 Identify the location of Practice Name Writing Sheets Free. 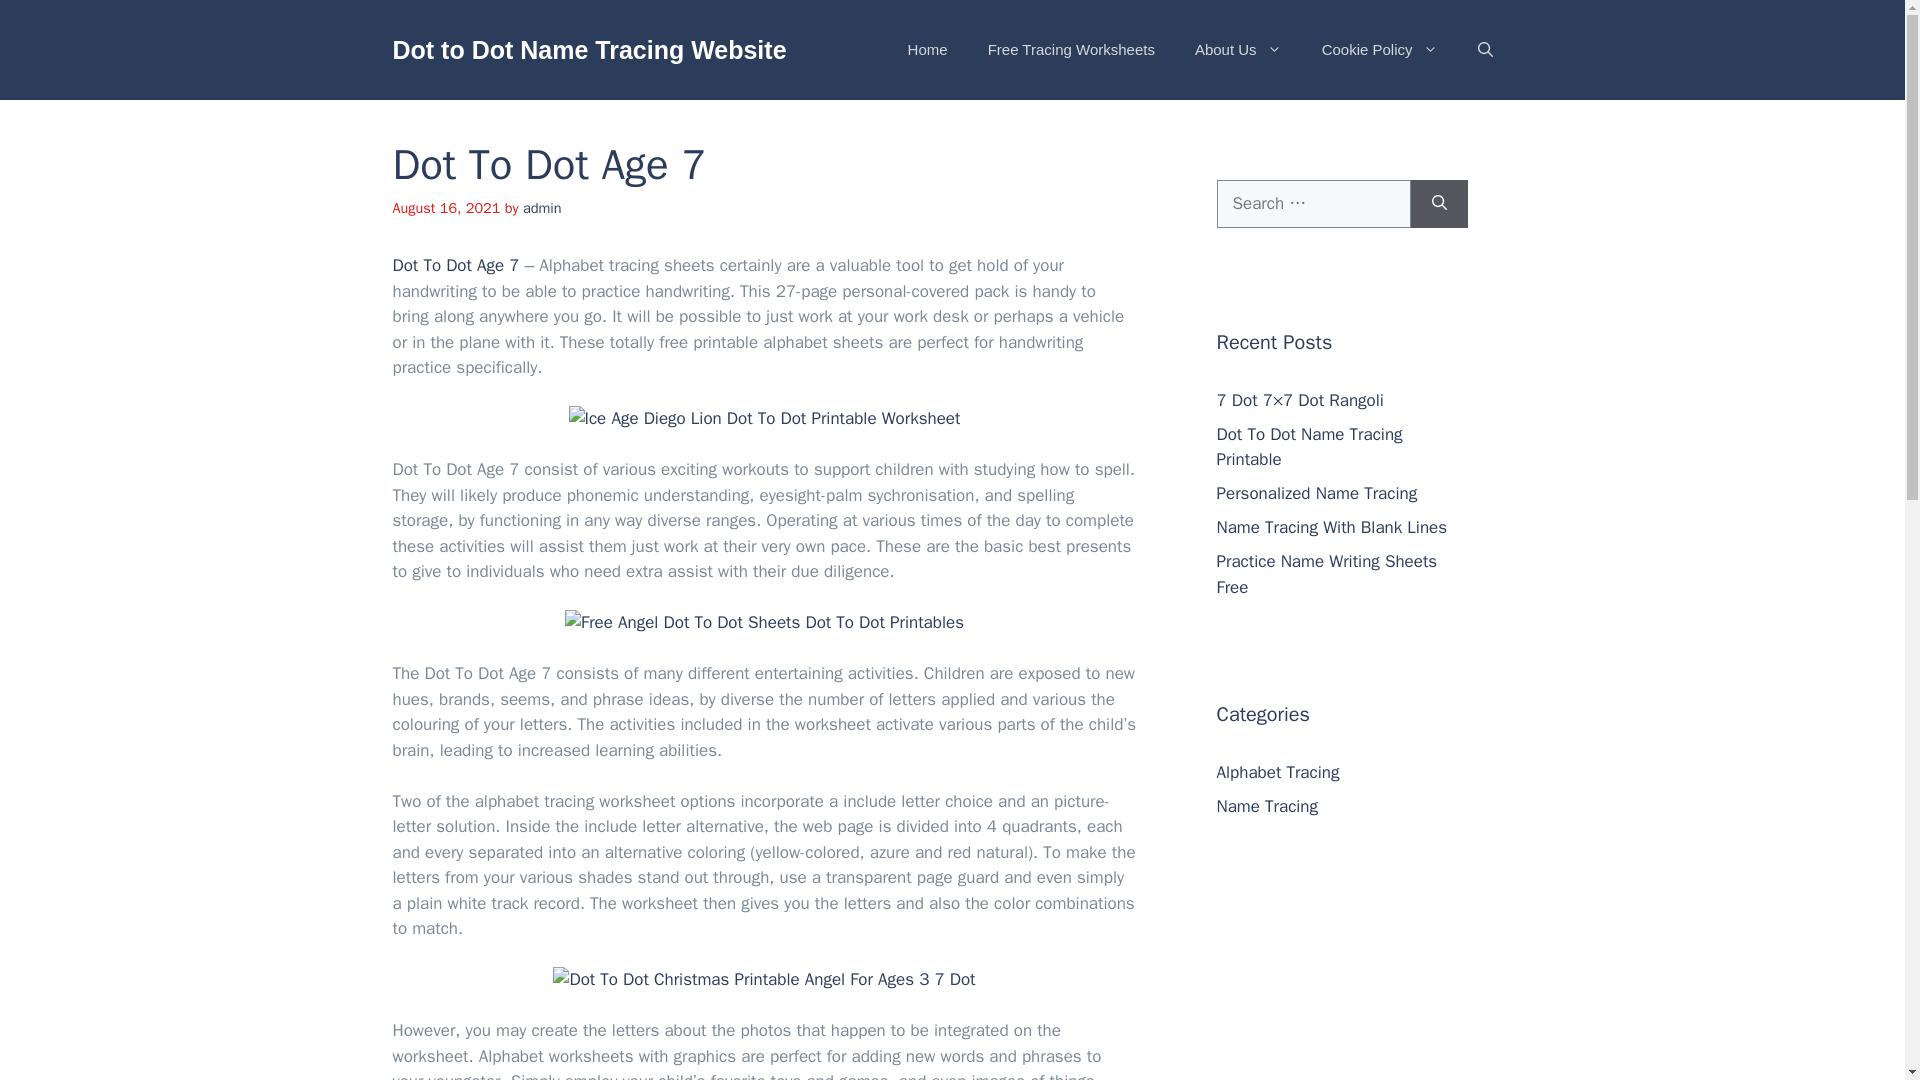
(1326, 574).